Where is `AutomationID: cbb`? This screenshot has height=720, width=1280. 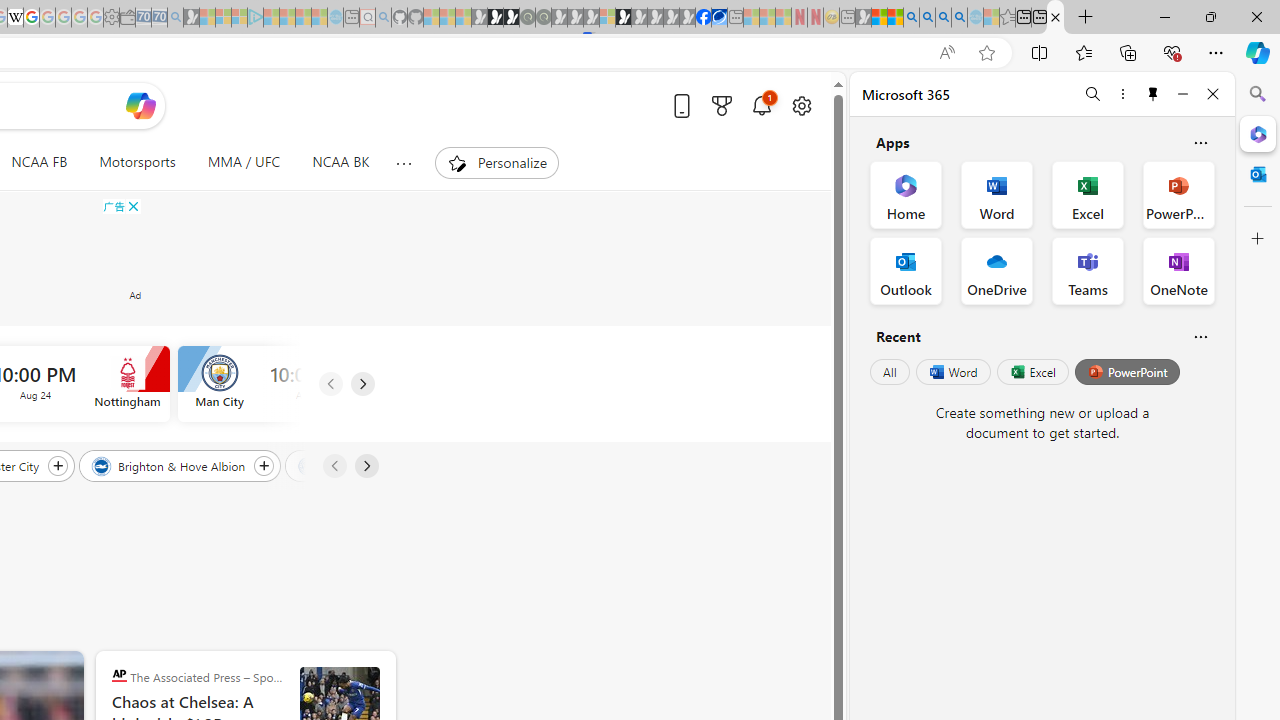 AutomationID: cbb is located at coordinates (132, 206).